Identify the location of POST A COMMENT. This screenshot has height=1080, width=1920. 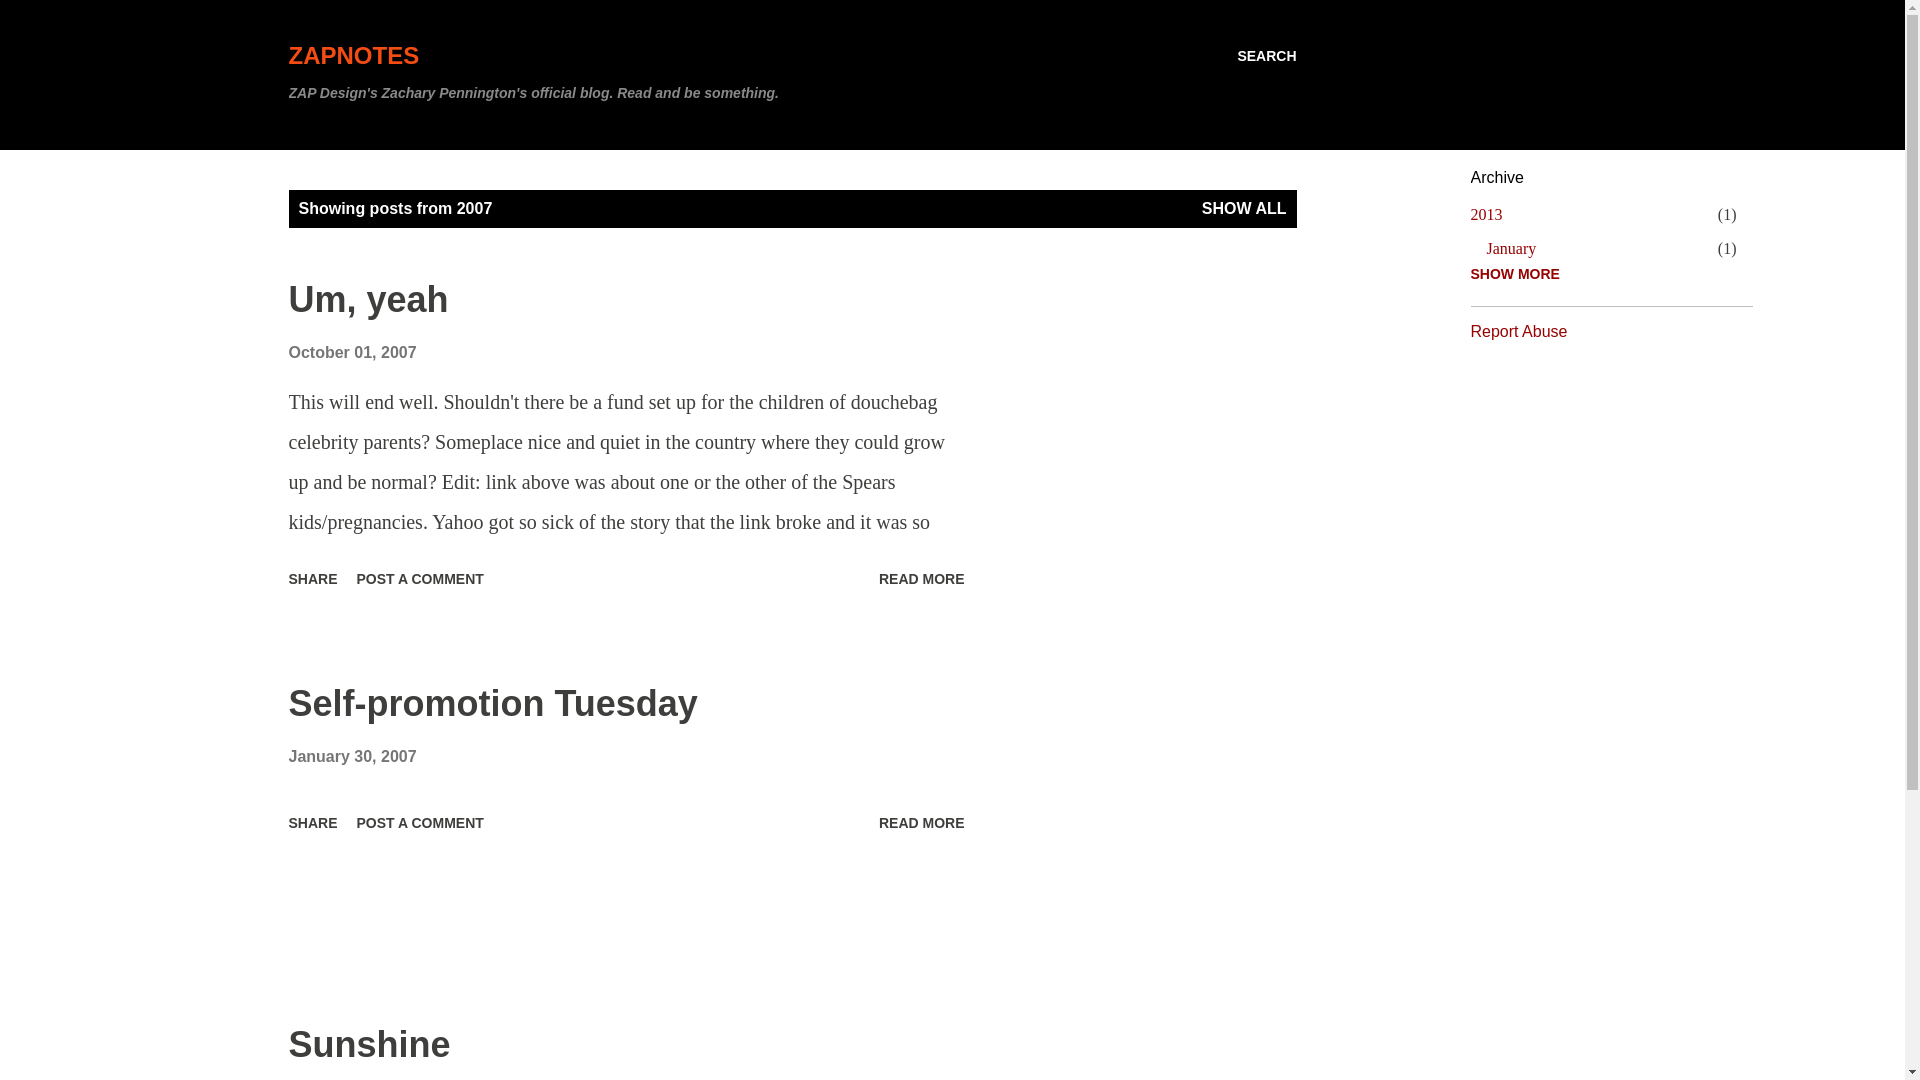
(1511, 248).